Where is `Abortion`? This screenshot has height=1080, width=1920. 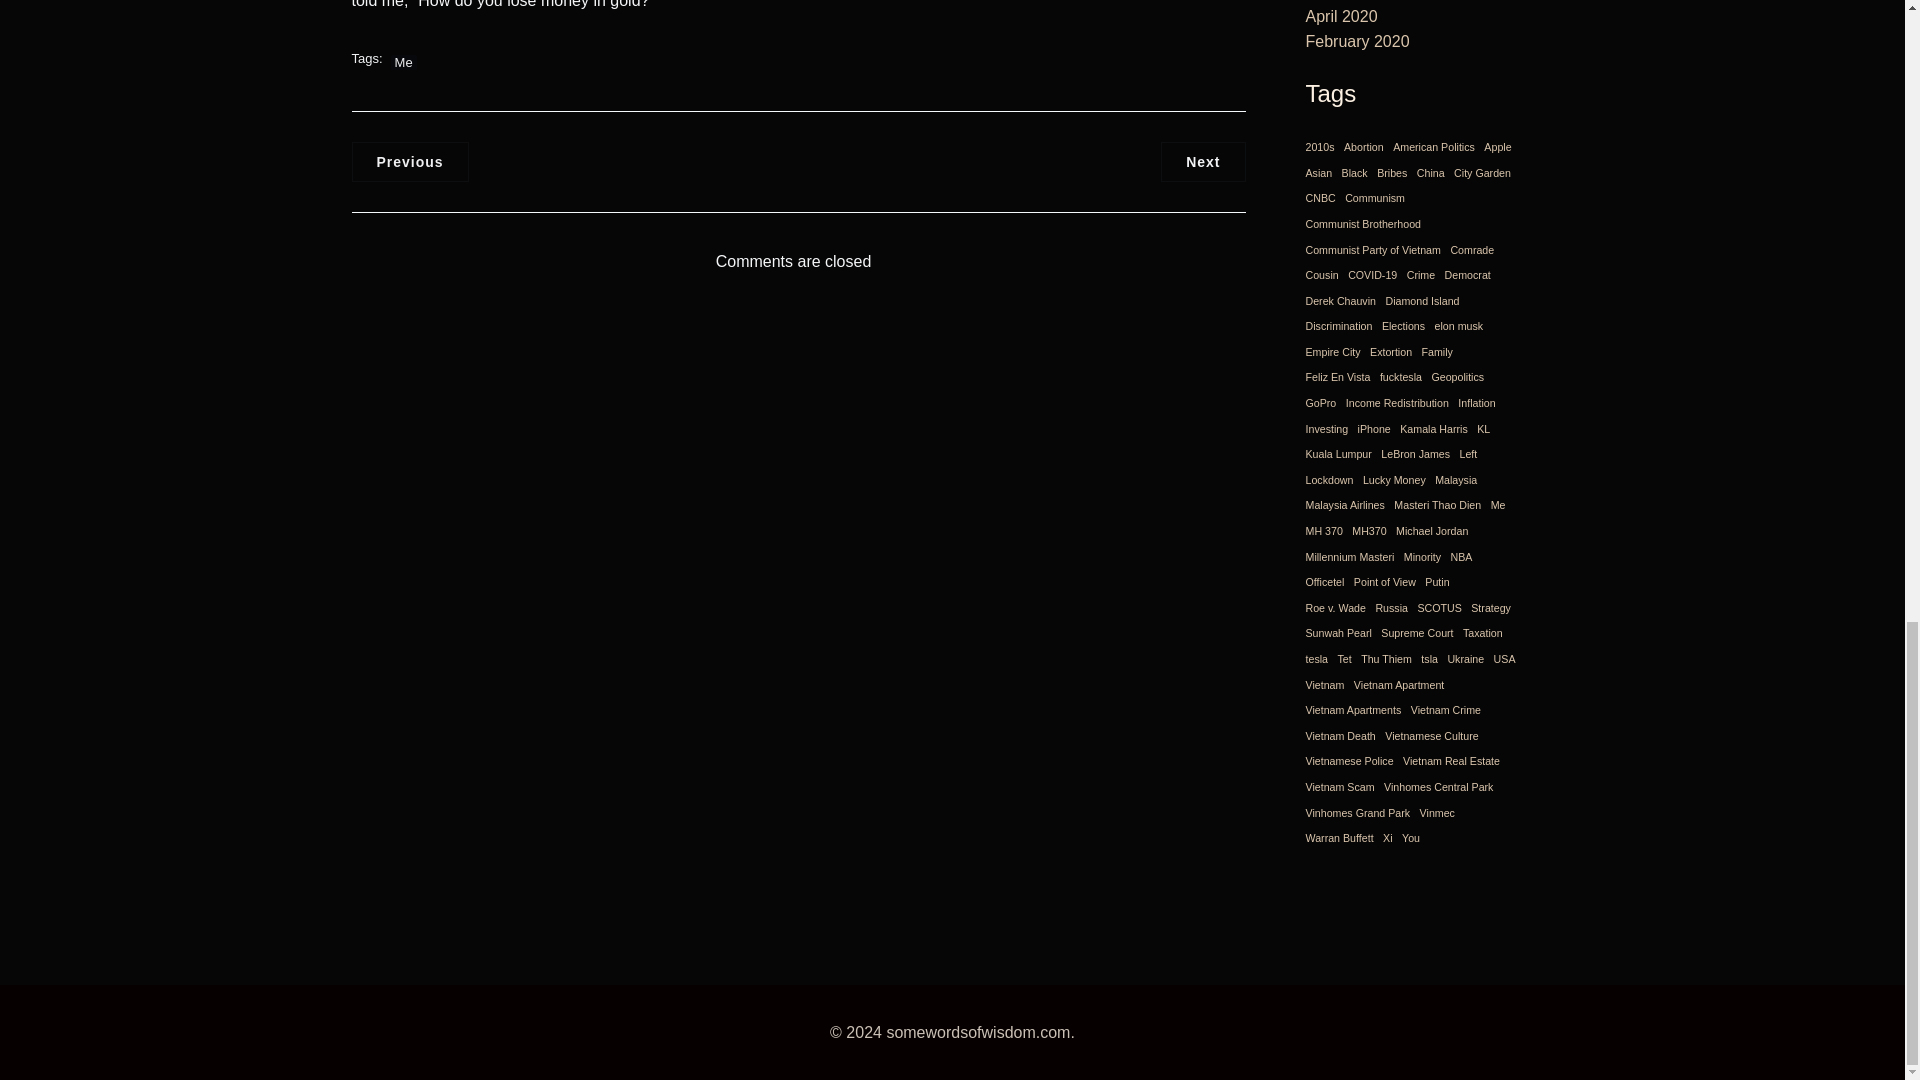
Abortion is located at coordinates (1364, 147).